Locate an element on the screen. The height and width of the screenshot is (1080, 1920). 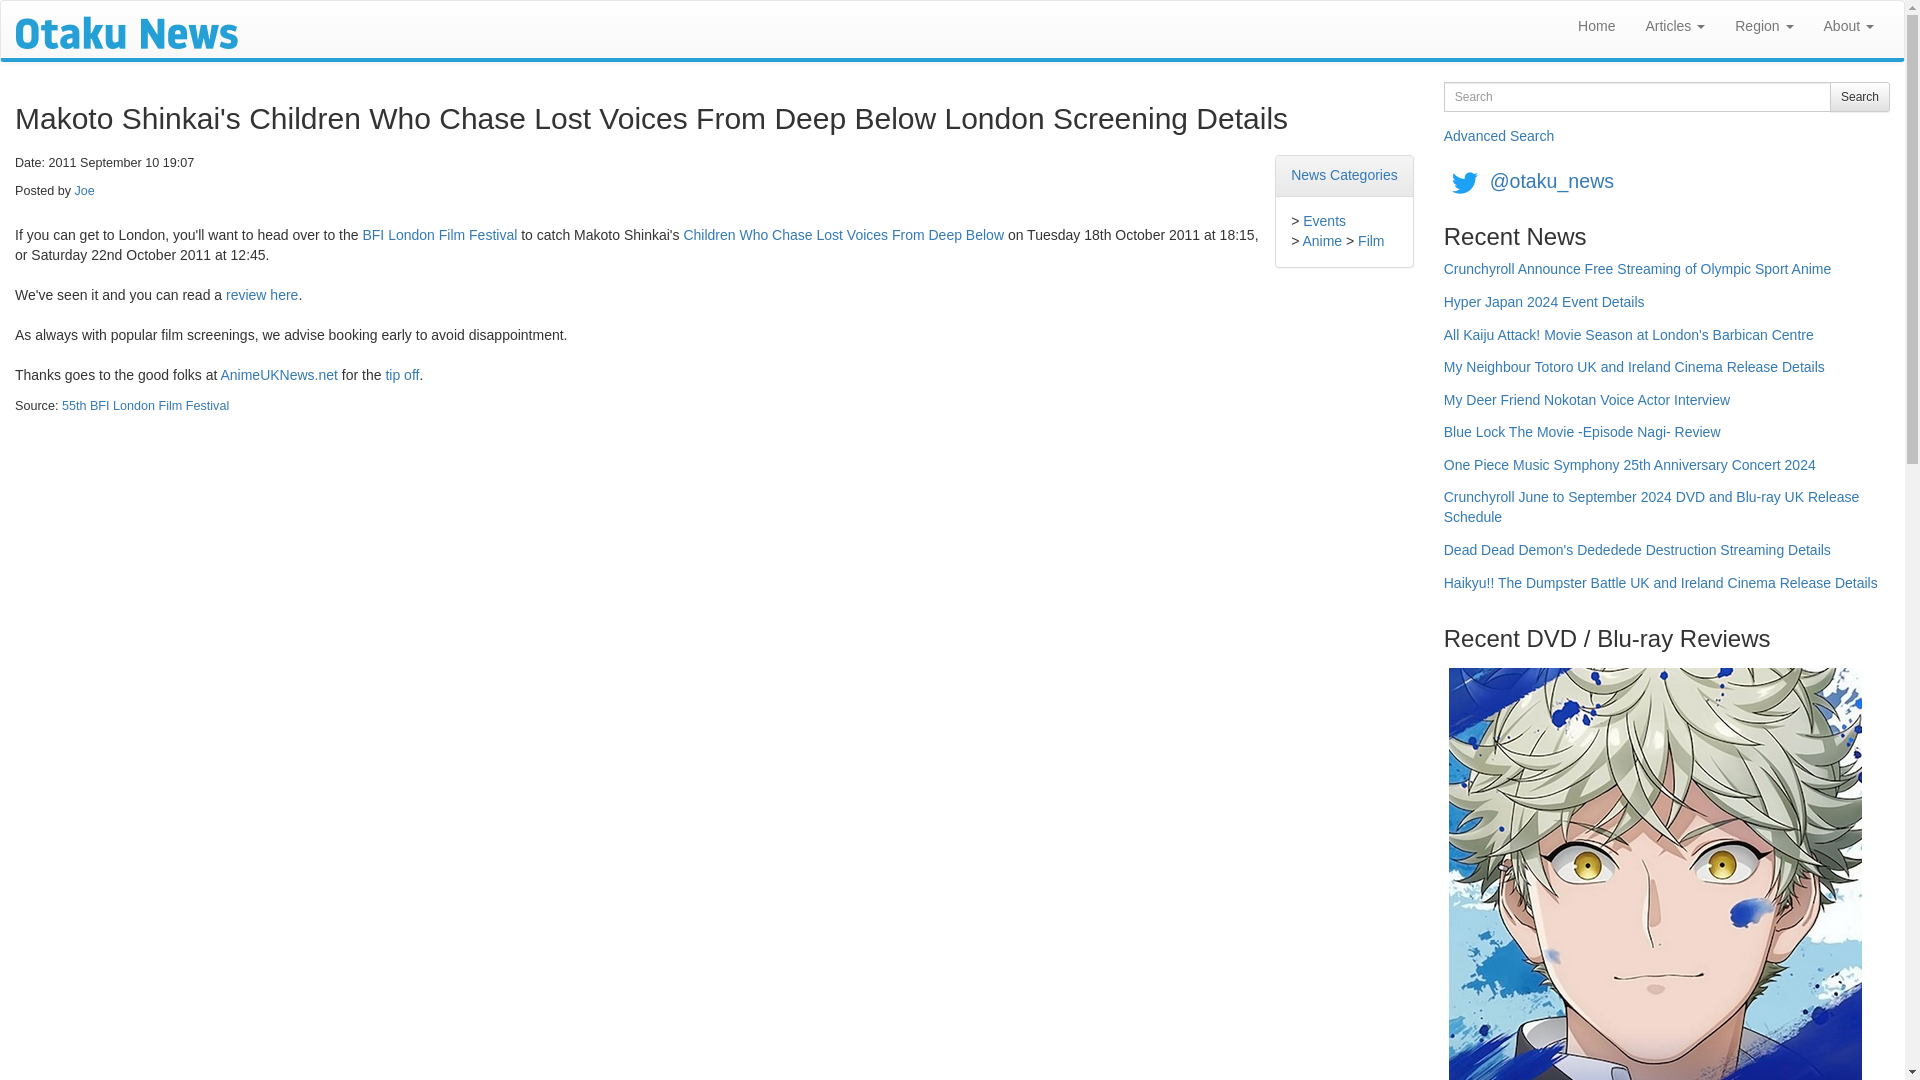
About is located at coordinates (1848, 26).